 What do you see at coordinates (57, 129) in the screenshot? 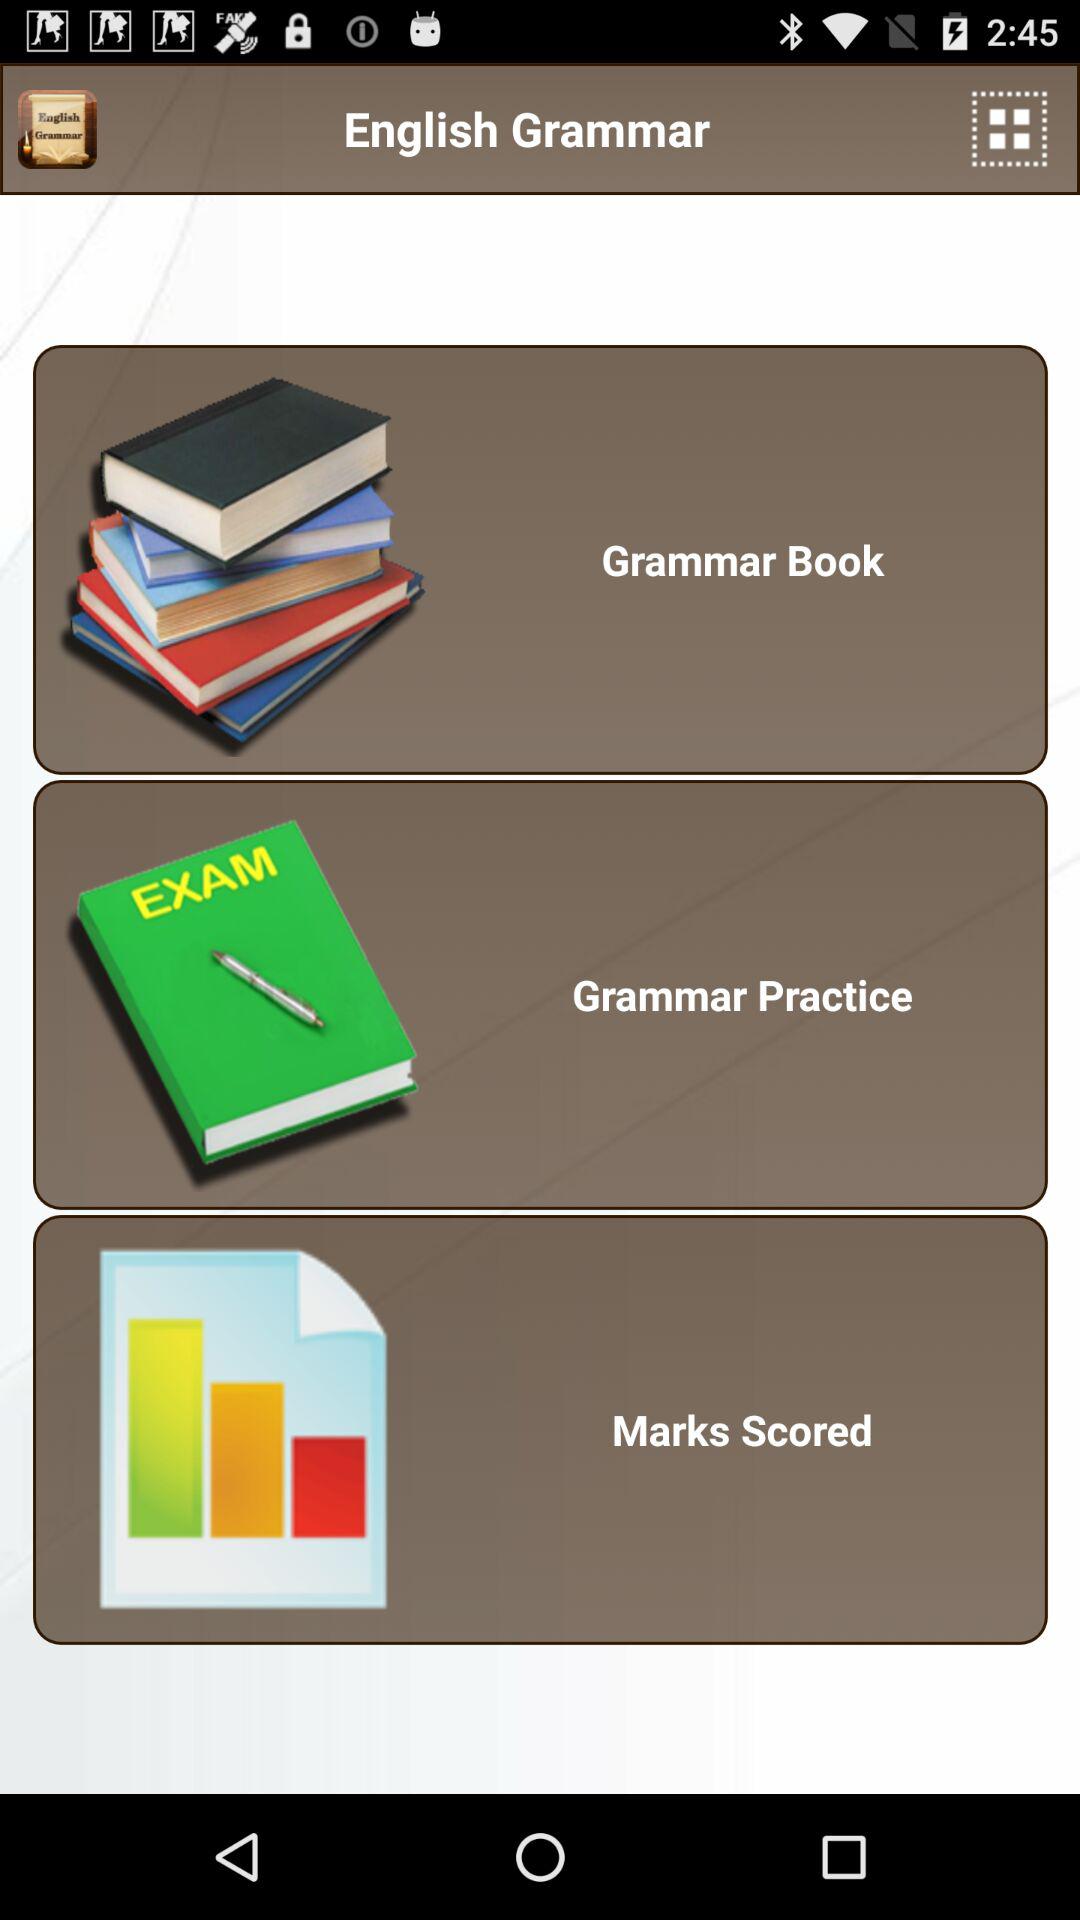
I see `turn off the app next to the english grammar icon` at bounding box center [57, 129].